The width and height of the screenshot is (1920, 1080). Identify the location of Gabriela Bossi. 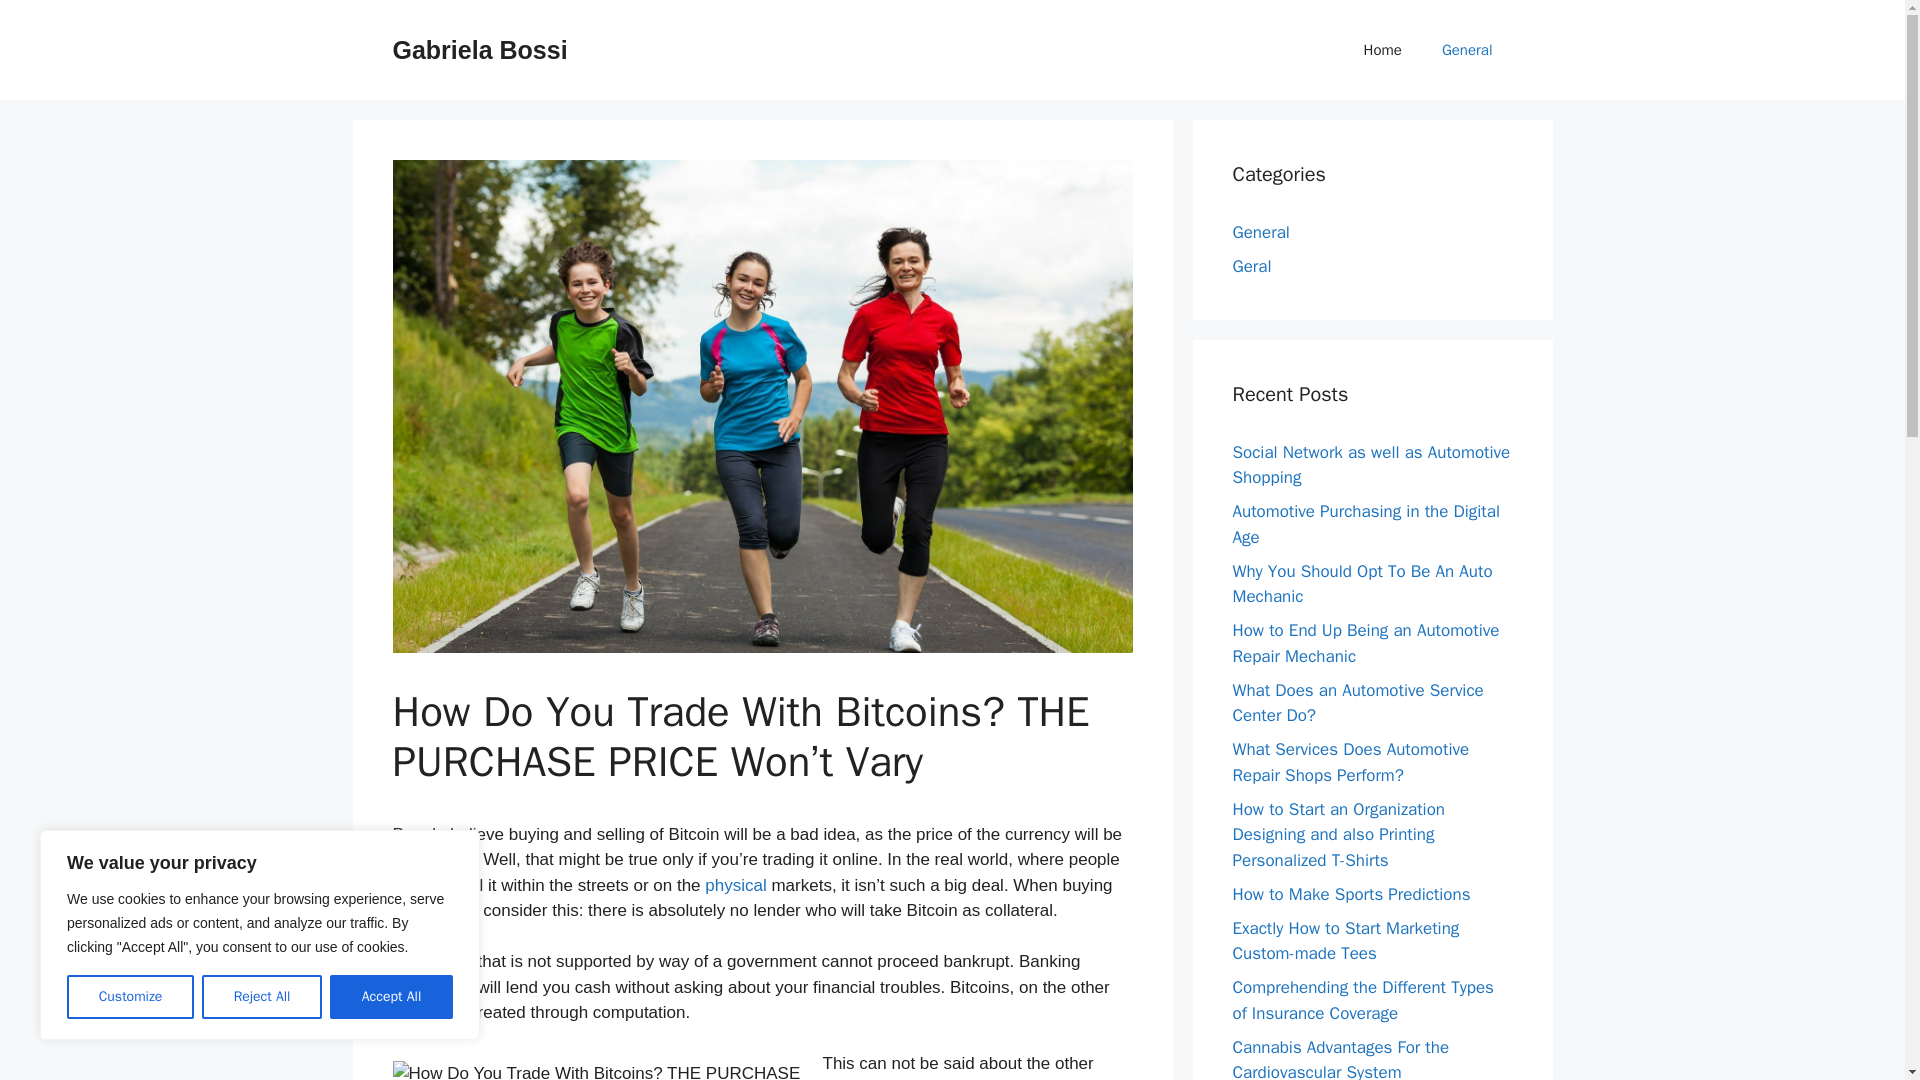
(478, 49).